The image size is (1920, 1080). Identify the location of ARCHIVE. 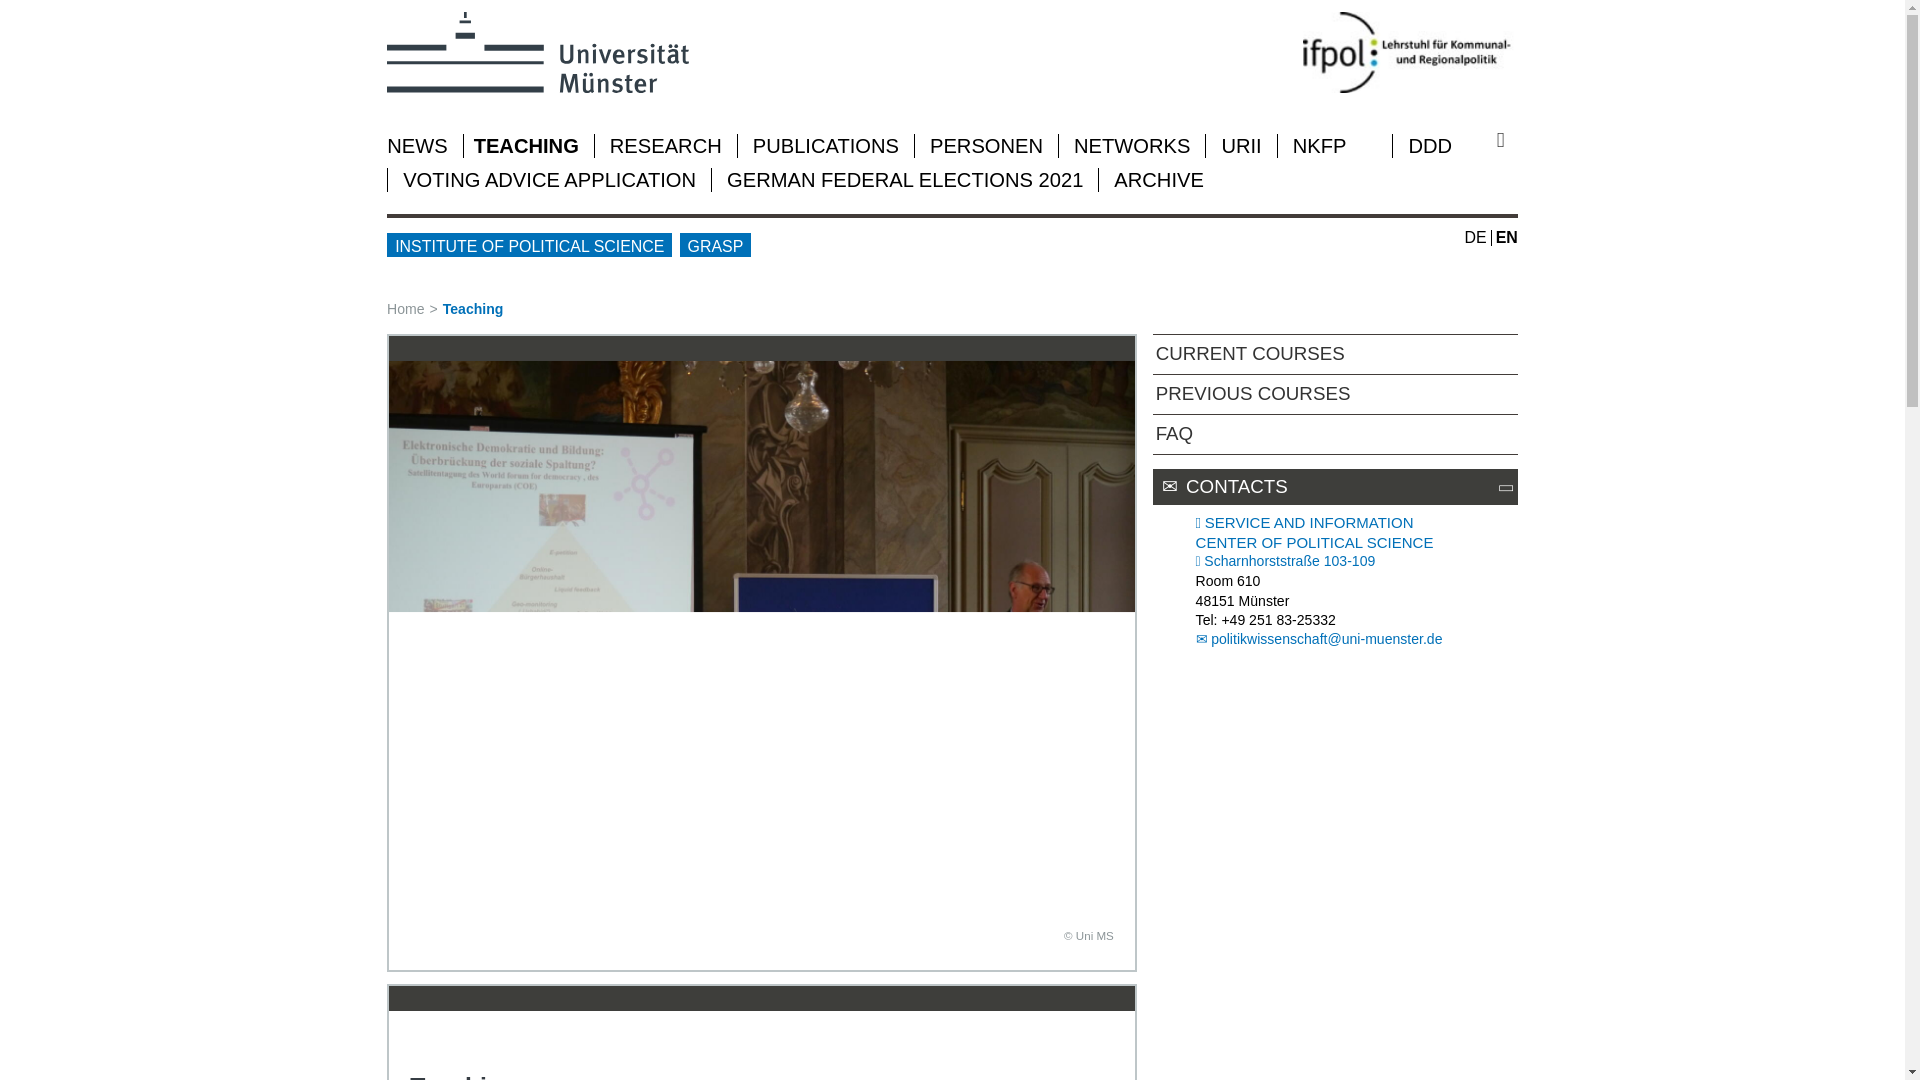
(1158, 180).